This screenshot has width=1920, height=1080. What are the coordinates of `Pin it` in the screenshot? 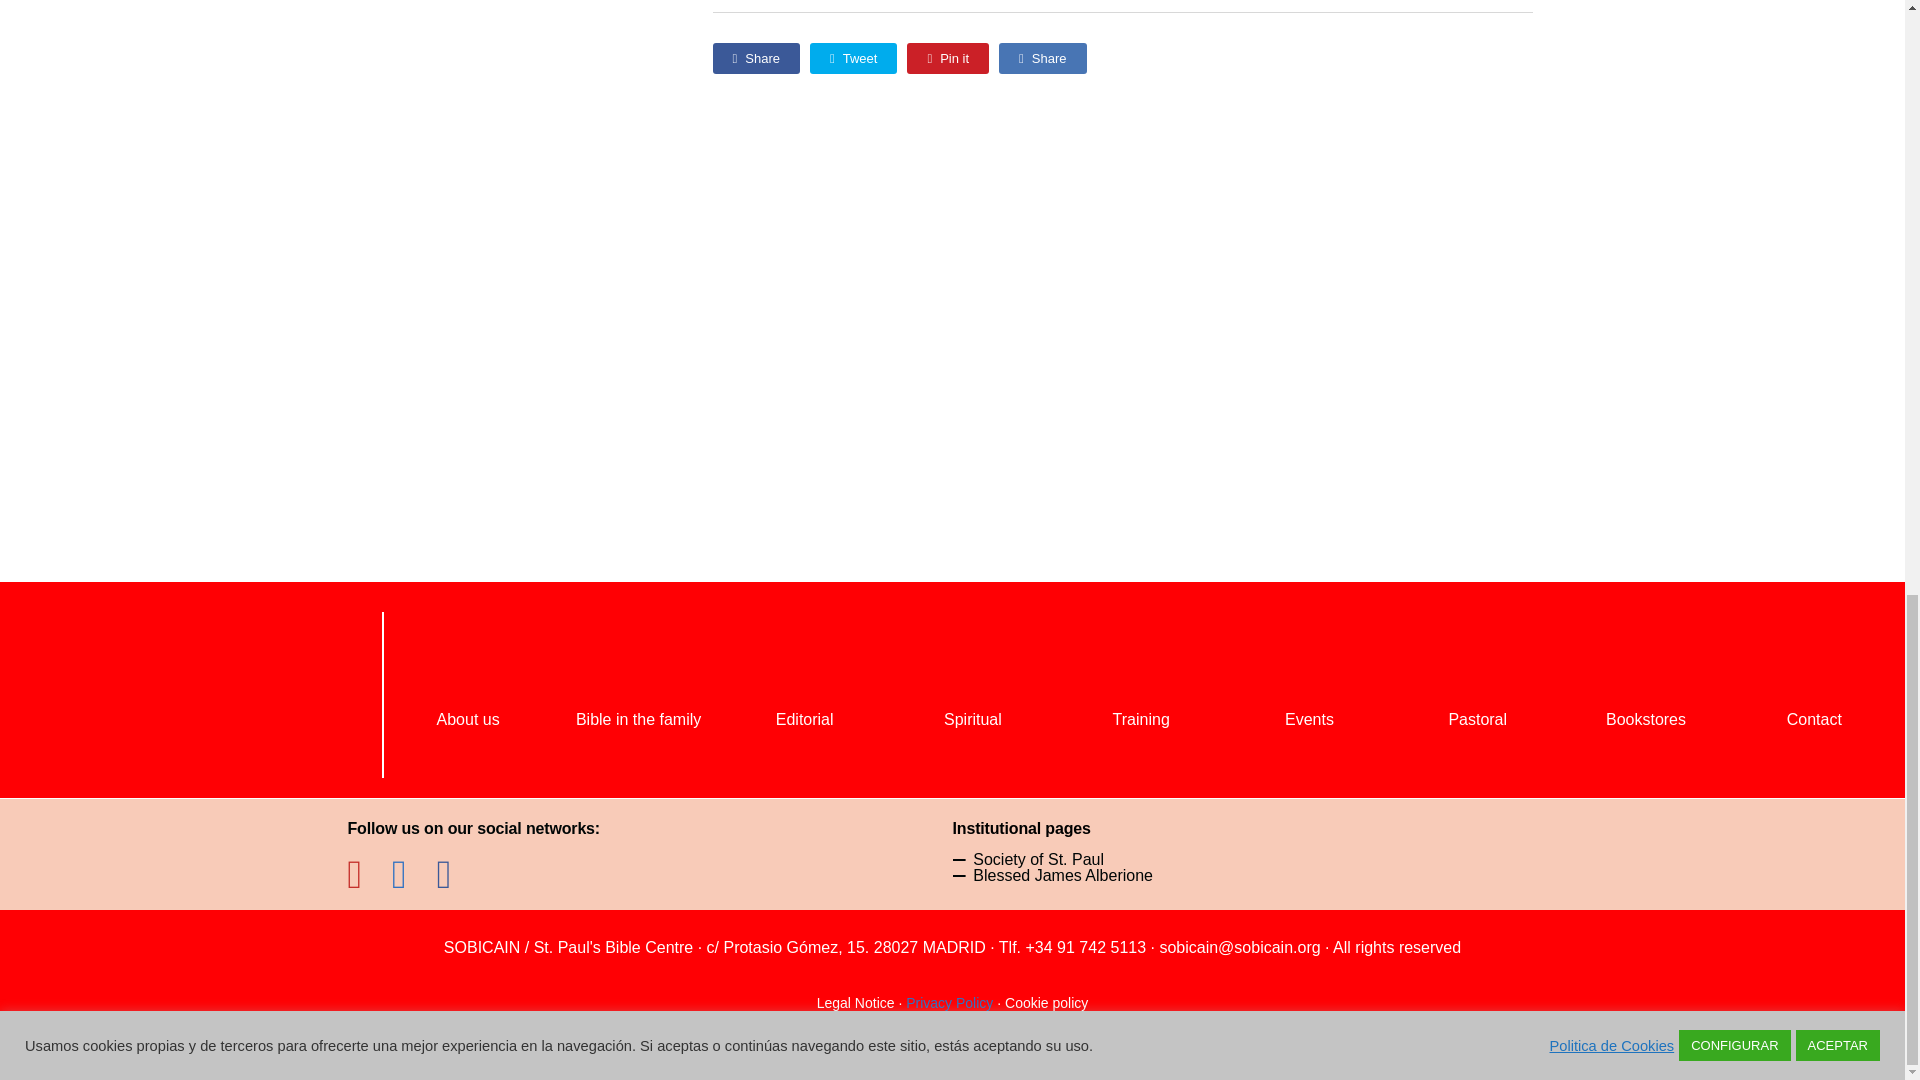 It's located at (947, 58).